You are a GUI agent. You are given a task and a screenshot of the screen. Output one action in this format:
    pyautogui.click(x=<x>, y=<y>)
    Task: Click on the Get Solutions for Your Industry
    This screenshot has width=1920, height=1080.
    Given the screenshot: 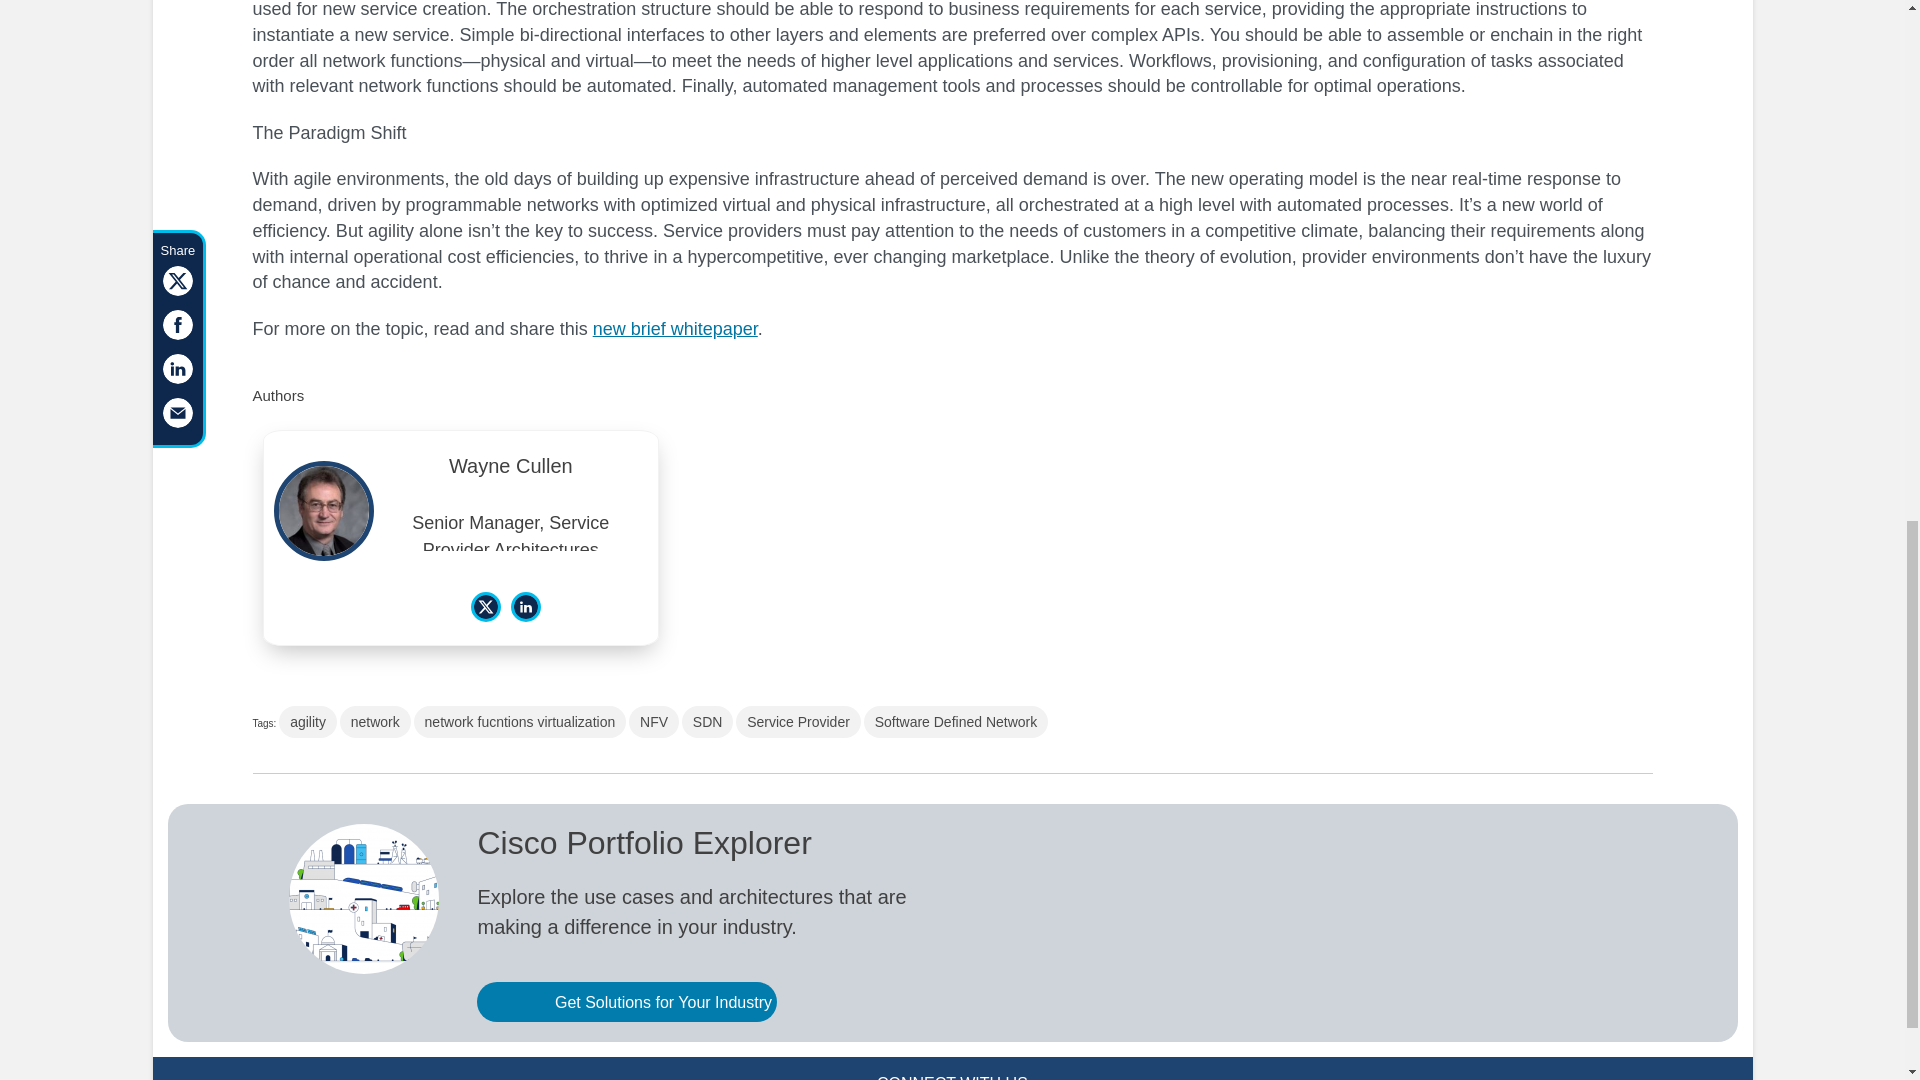 What is the action you would take?
    pyautogui.click(x=626, y=1001)
    